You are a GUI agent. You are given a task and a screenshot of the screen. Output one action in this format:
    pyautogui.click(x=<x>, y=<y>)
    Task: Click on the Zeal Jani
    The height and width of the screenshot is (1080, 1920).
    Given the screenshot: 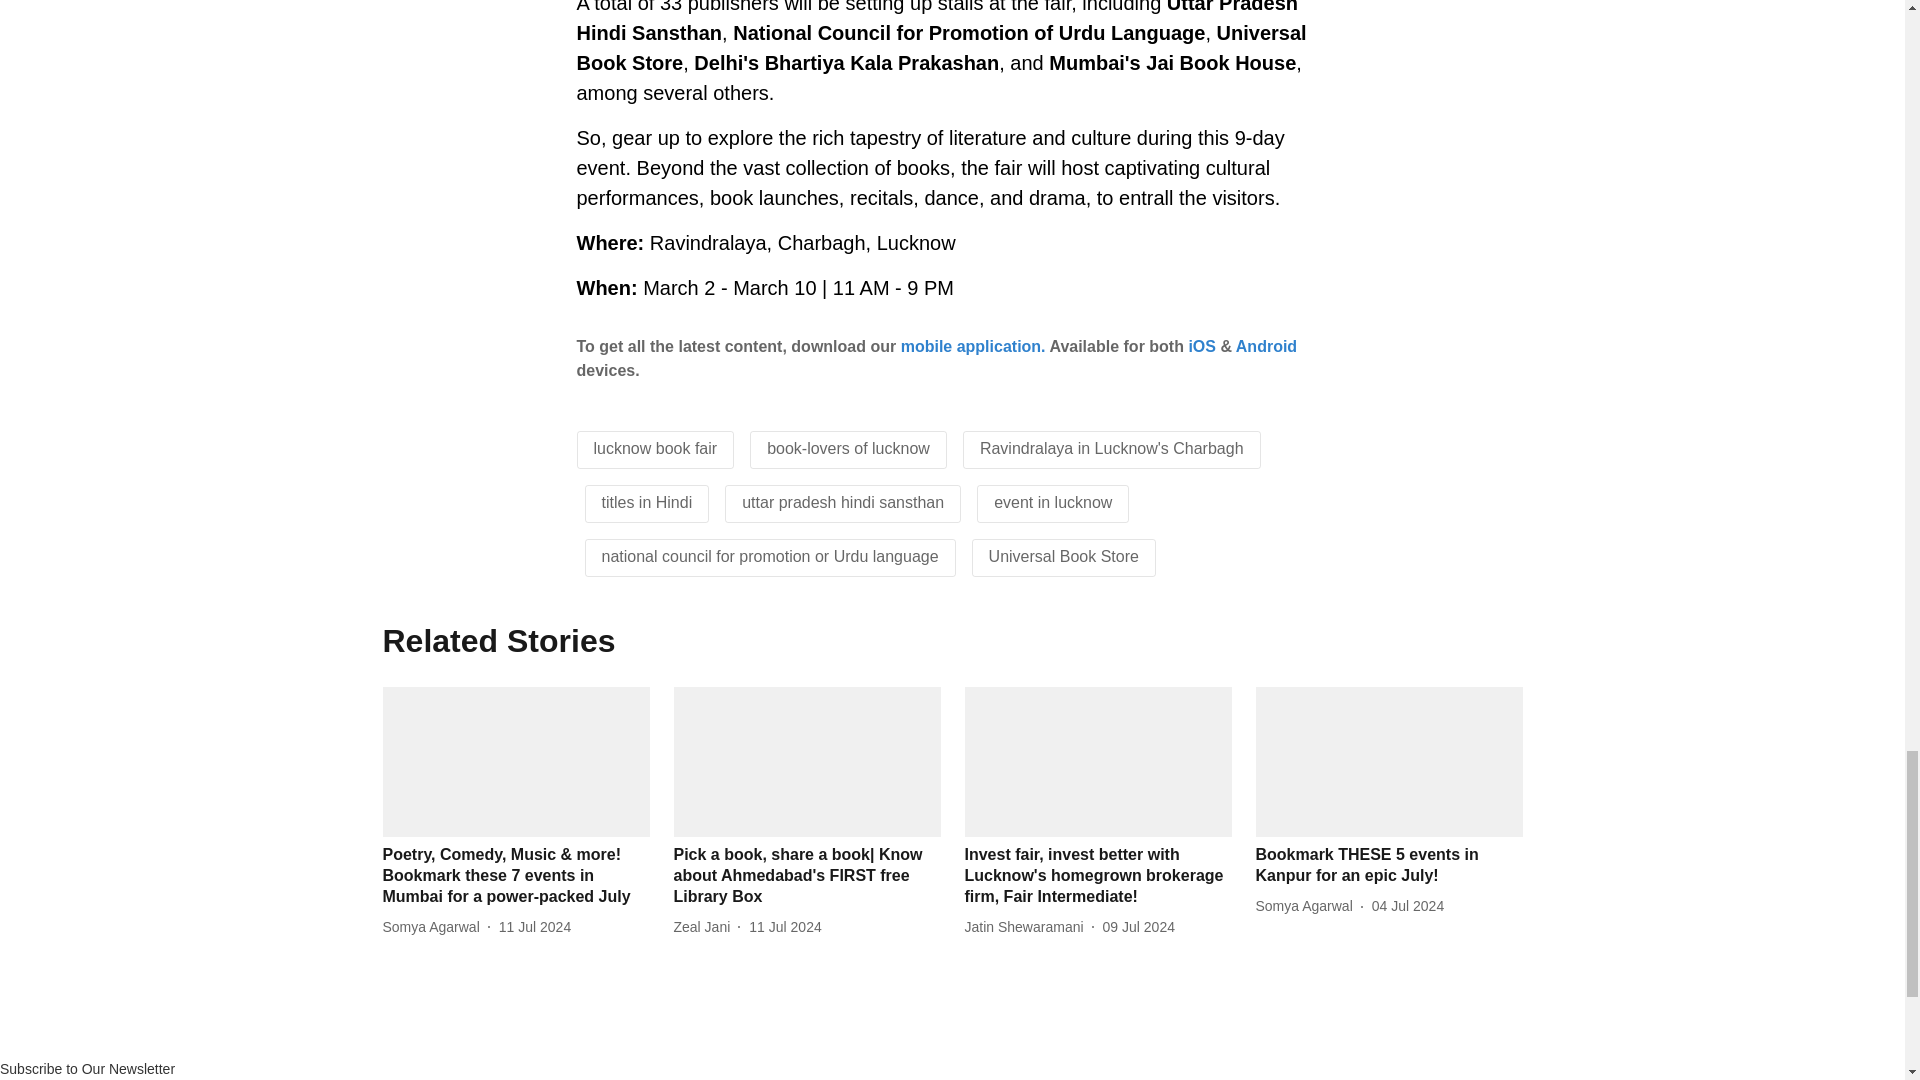 What is the action you would take?
    pyautogui.click(x=706, y=927)
    